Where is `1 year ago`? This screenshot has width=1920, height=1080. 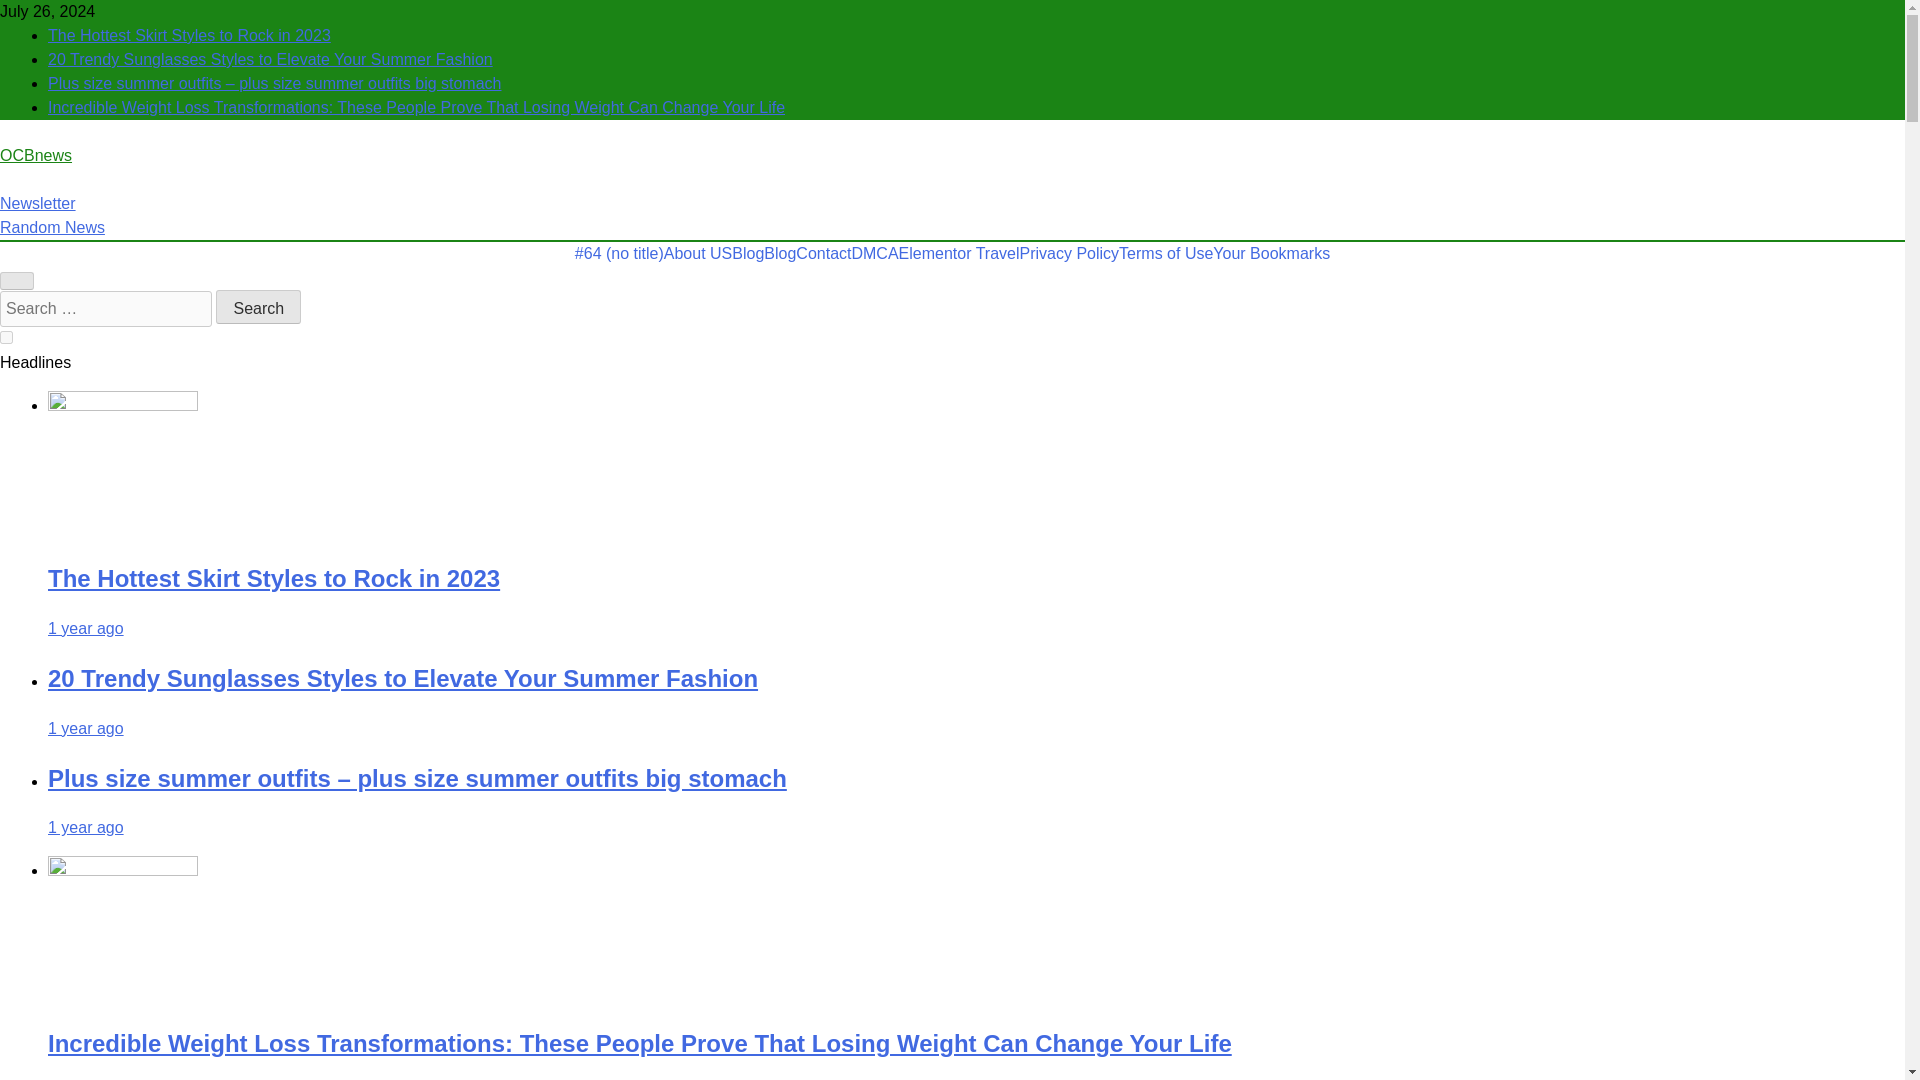
1 year ago is located at coordinates (86, 728).